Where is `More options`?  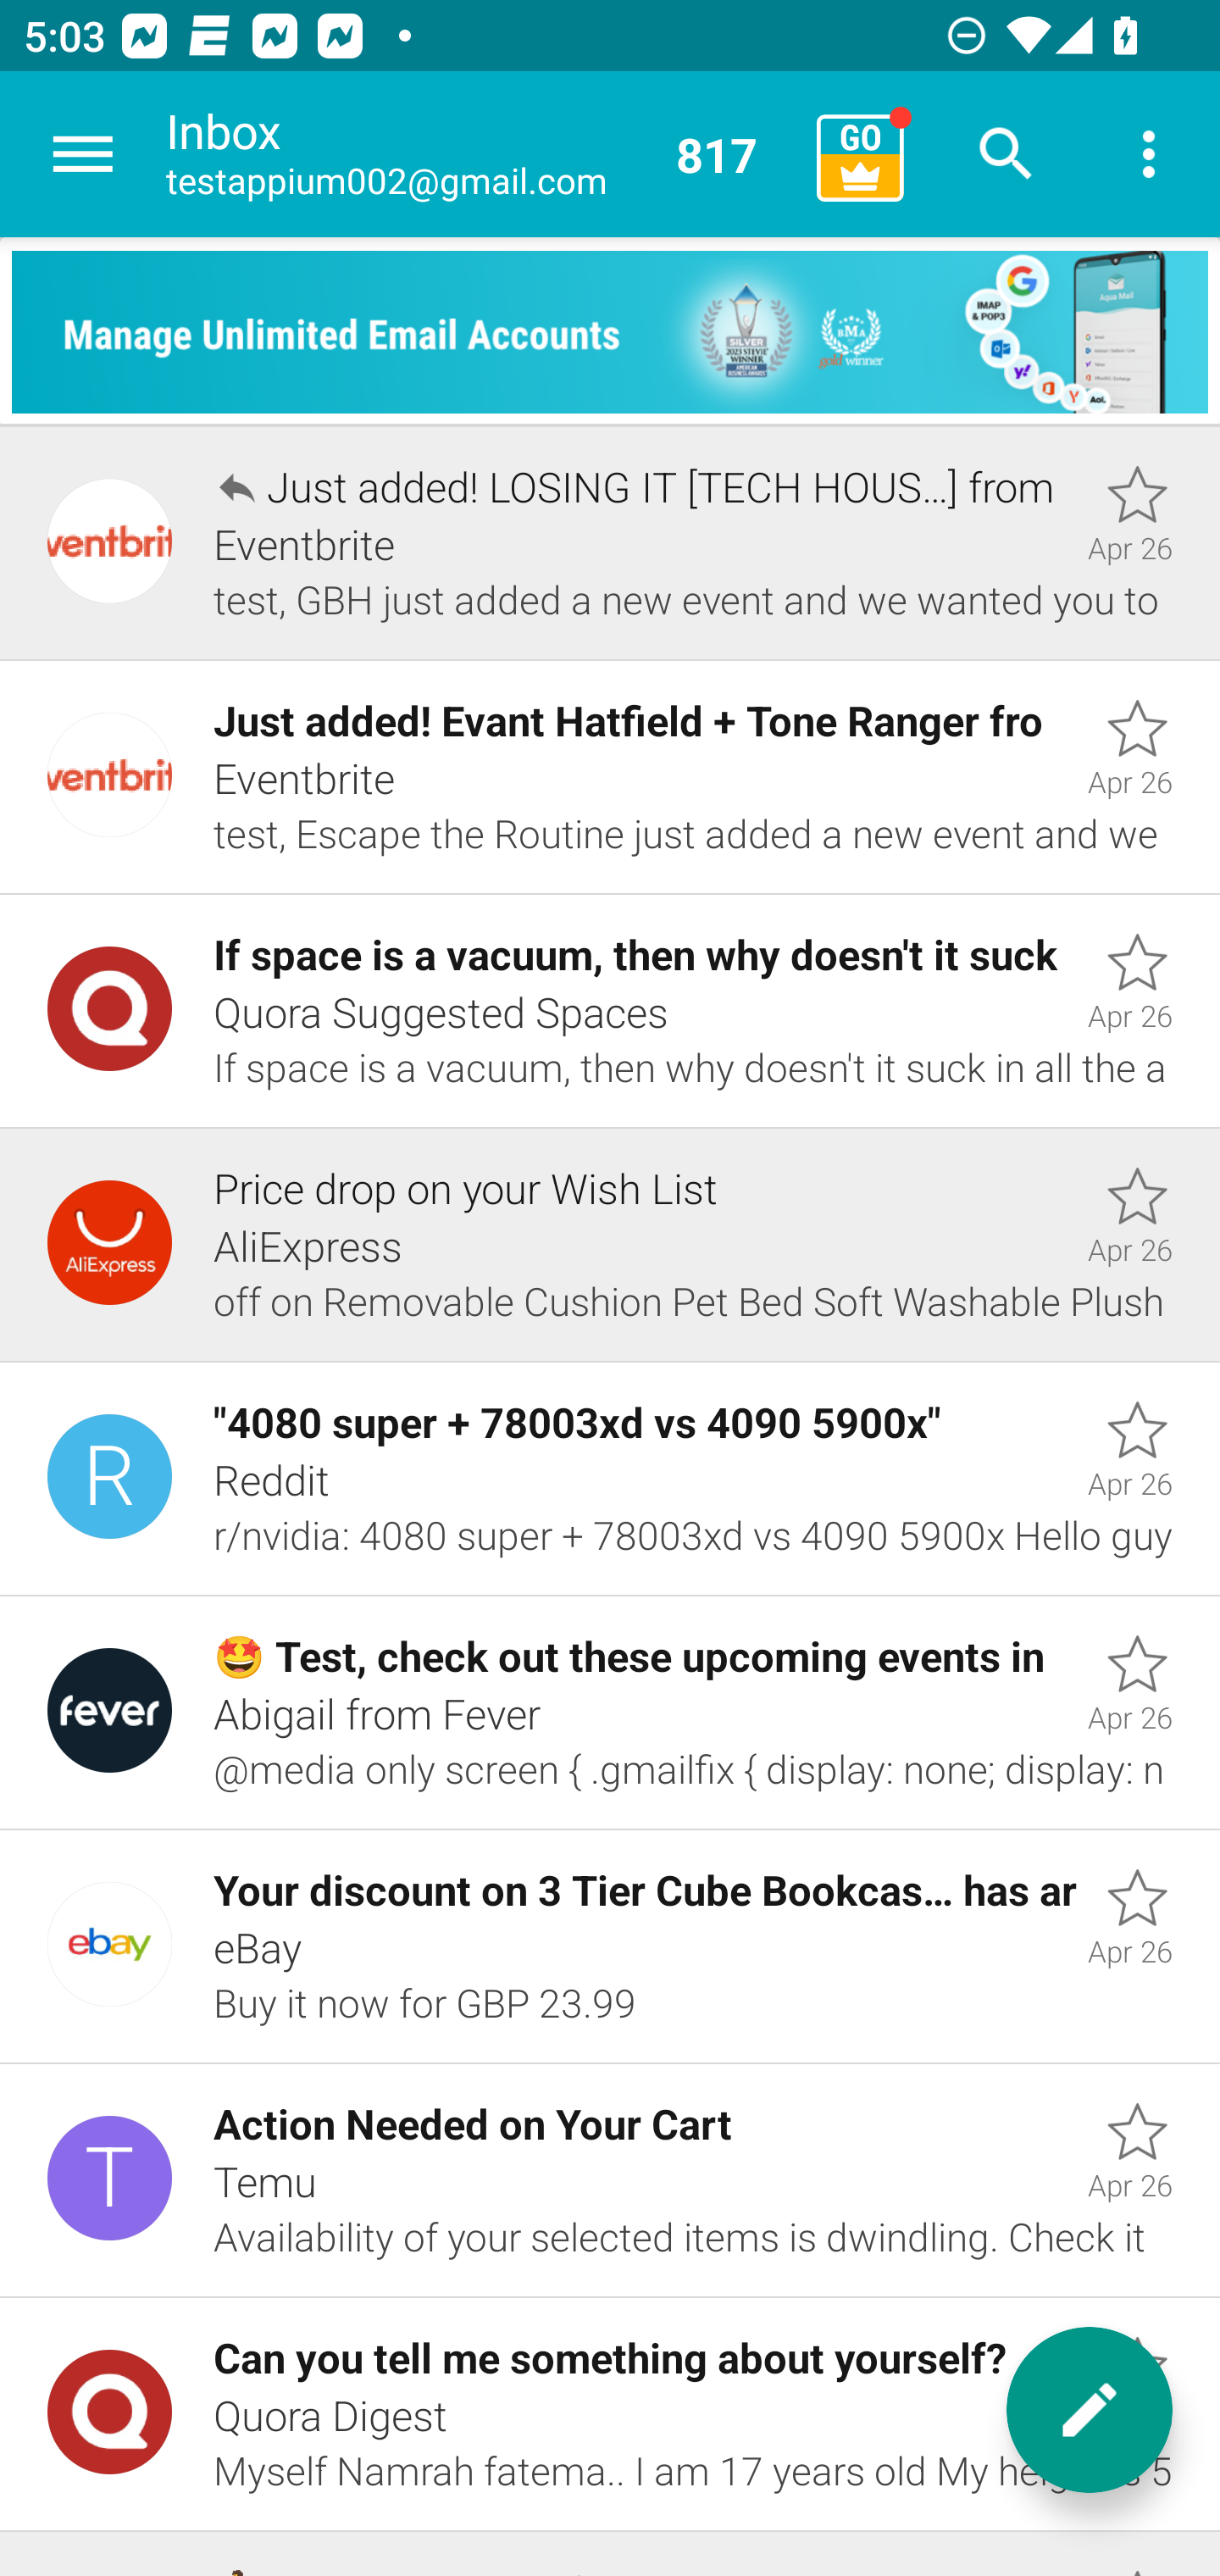 More options is located at coordinates (1149, 154).